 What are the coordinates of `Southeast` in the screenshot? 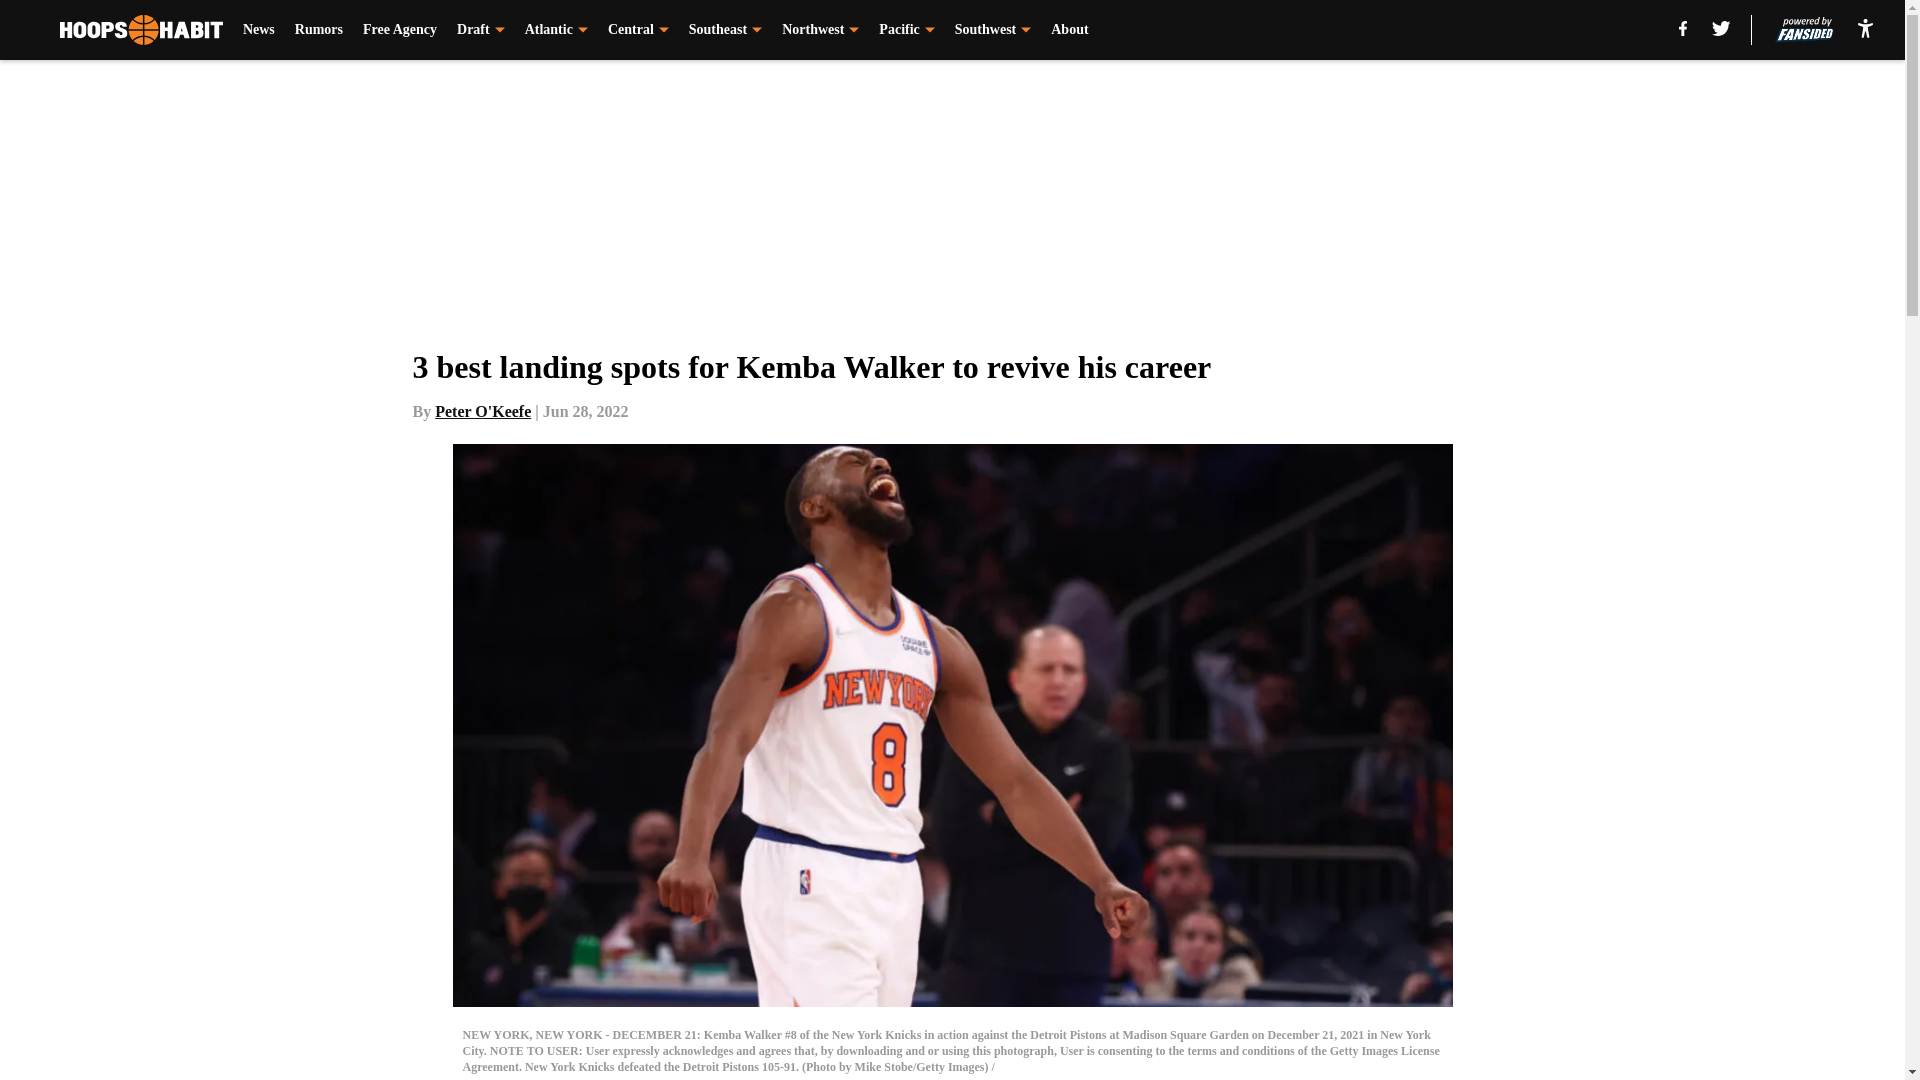 It's located at (726, 30).